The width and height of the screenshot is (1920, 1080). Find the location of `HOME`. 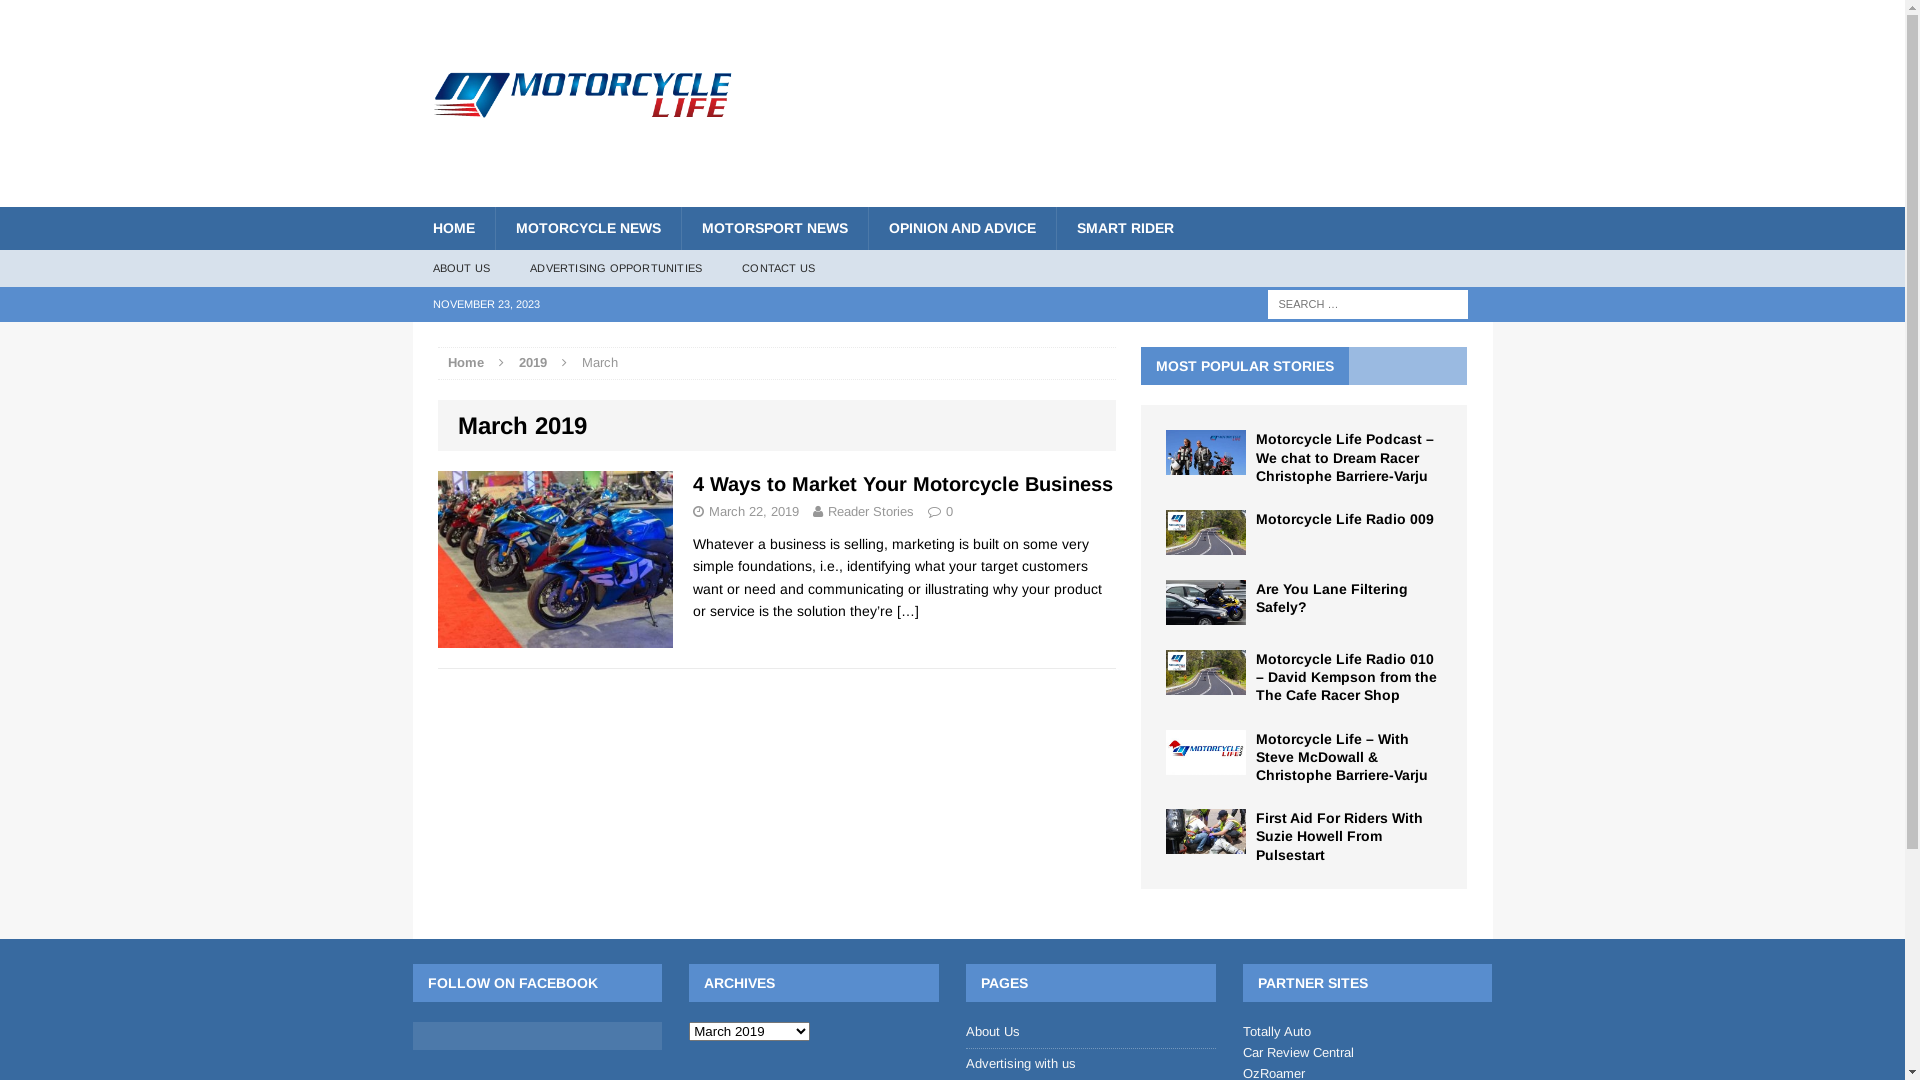

HOME is located at coordinates (452, 228).